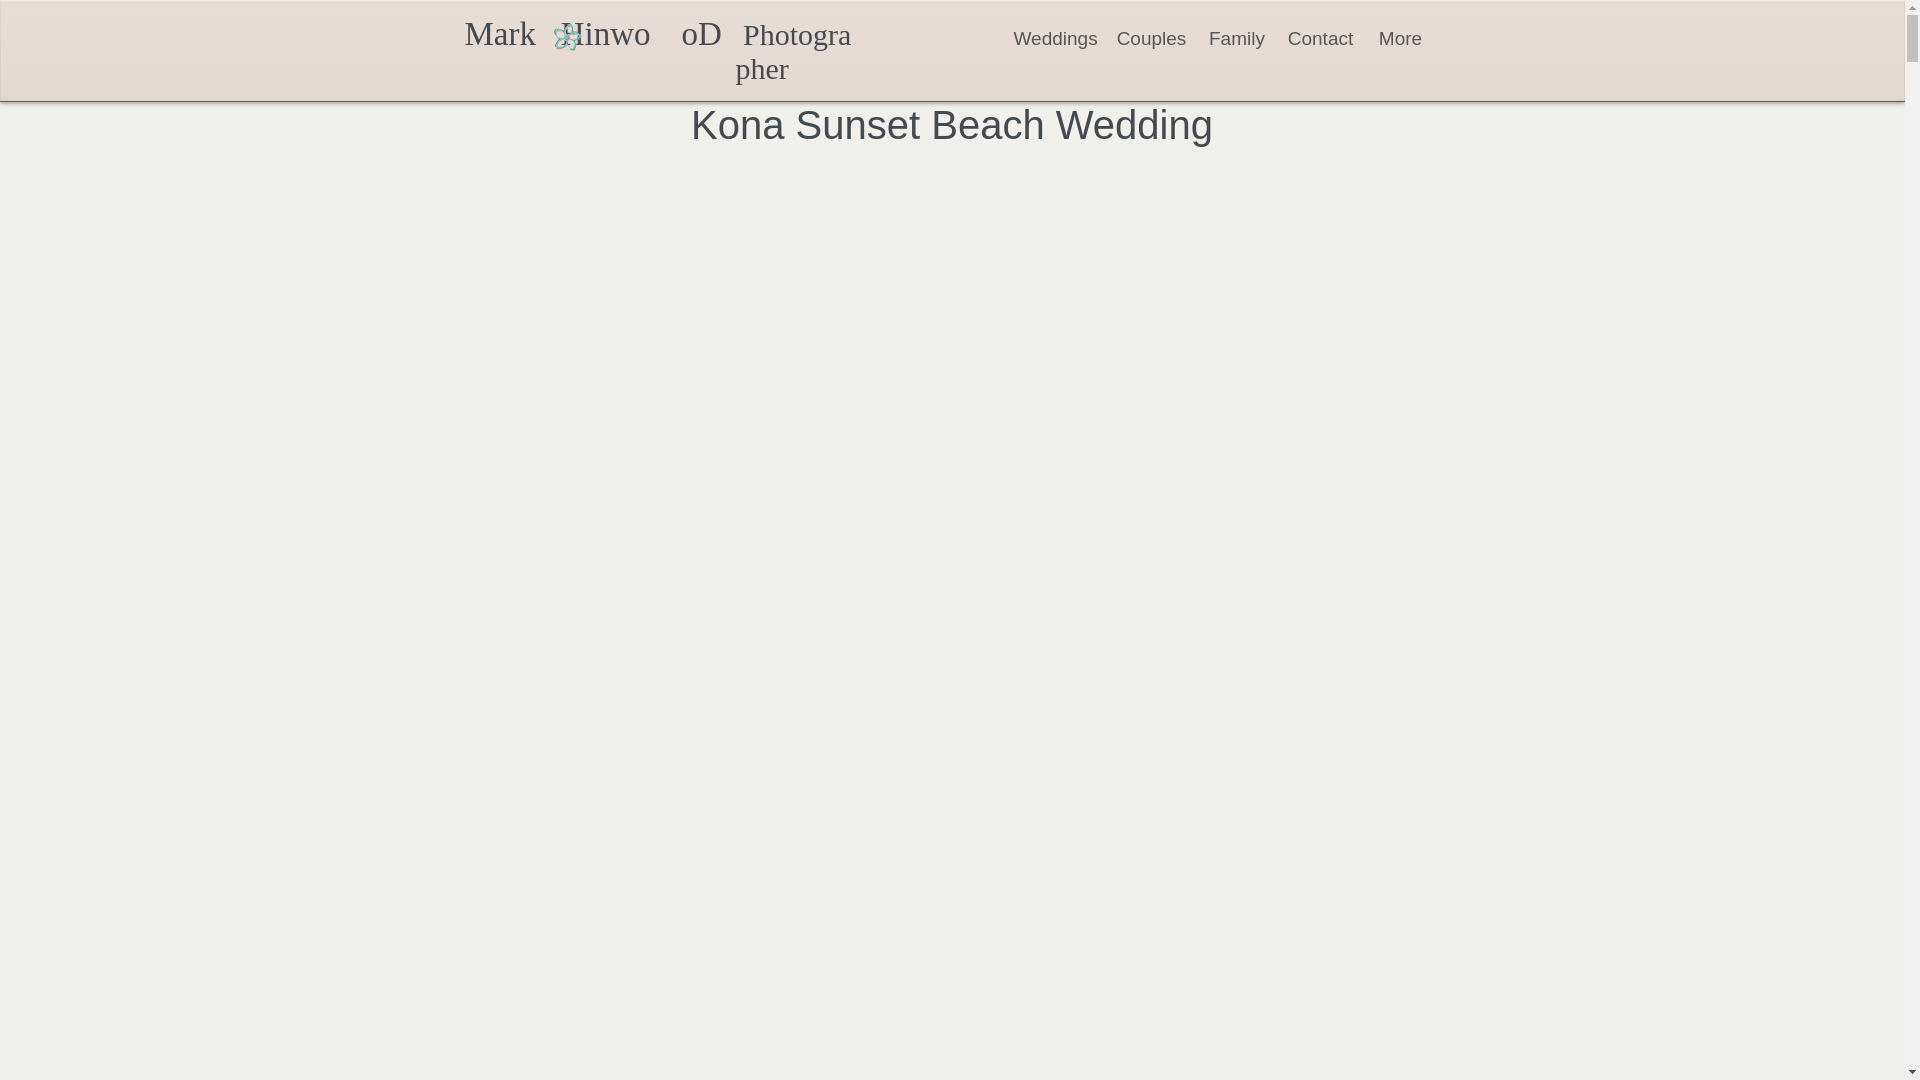 Image resolution: width=1920 pixels, height=1080 pixels. What do you see at coordinates (1056, 38) in the screenshot?
I see `Weddings` at bounding box center [1056, 38].